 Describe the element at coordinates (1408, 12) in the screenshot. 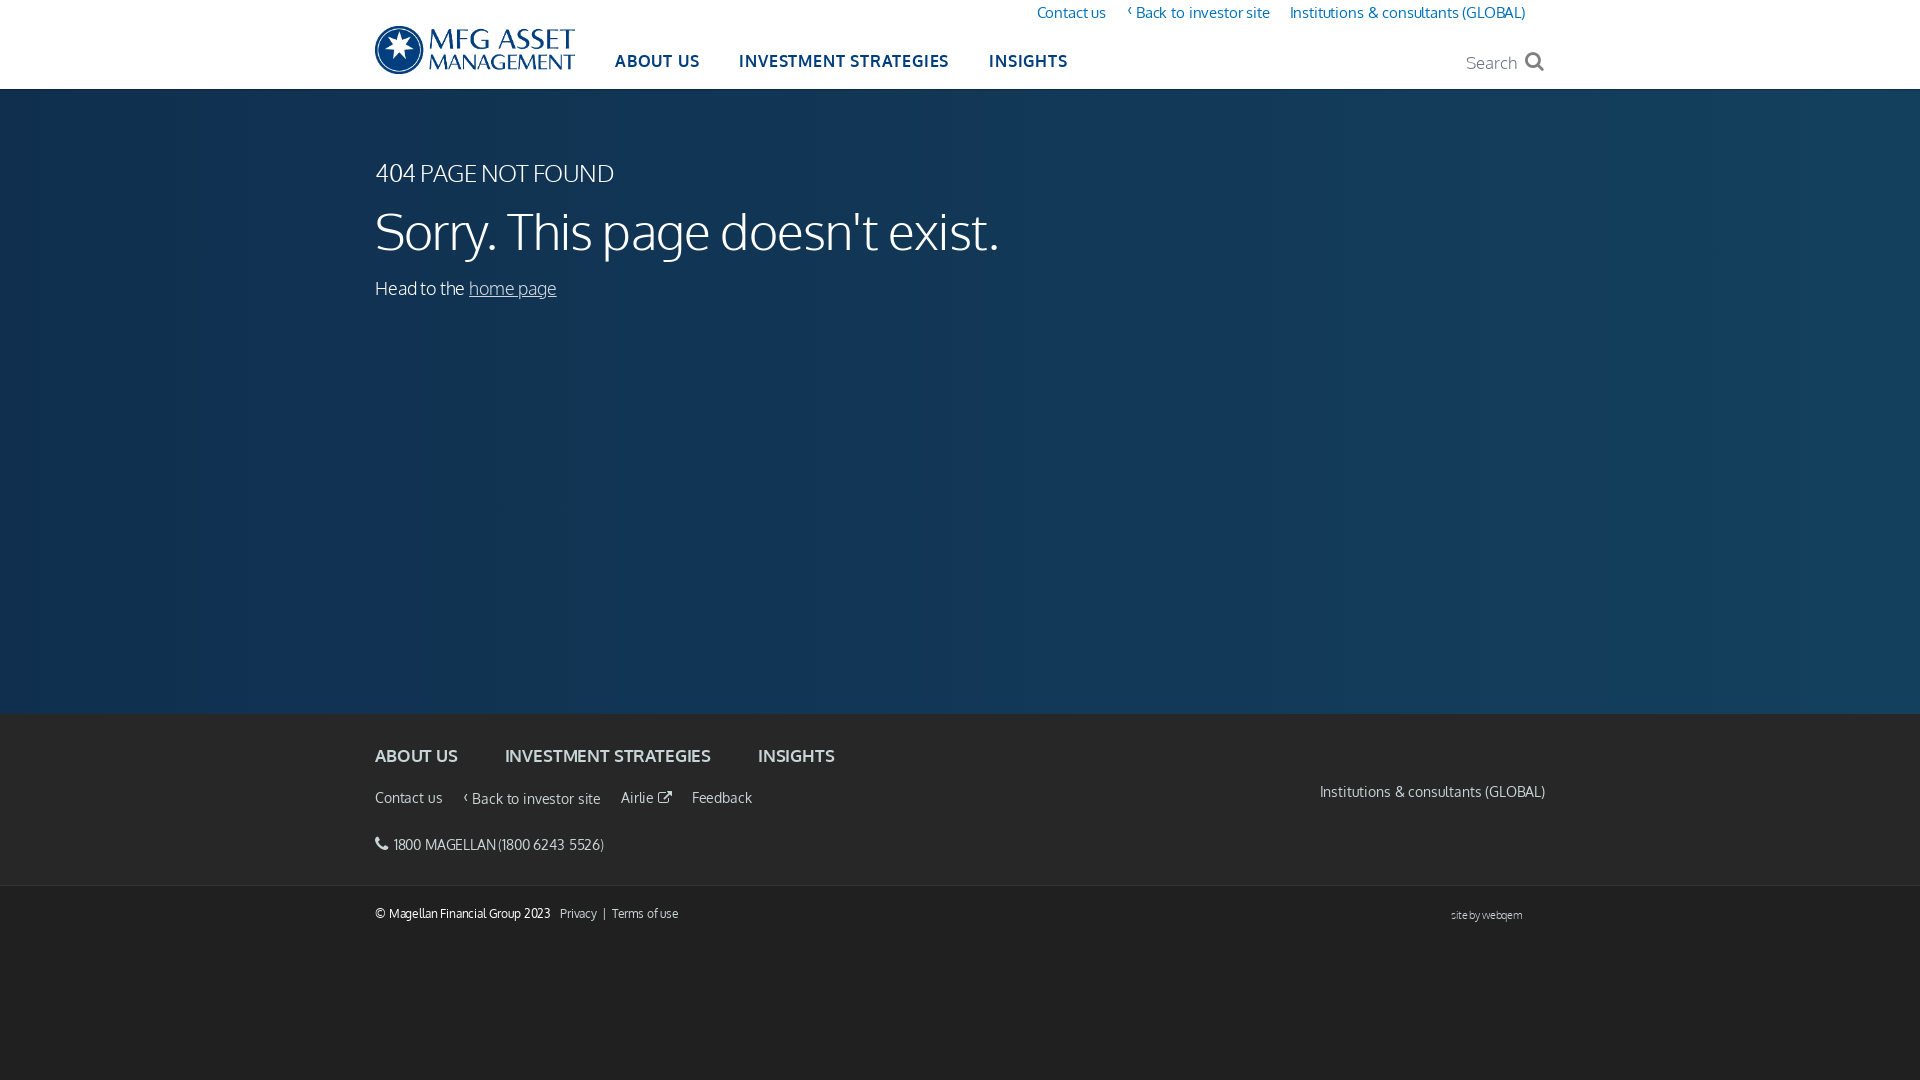

I see `Institutions & consultants (GLOBAL)` at that location.